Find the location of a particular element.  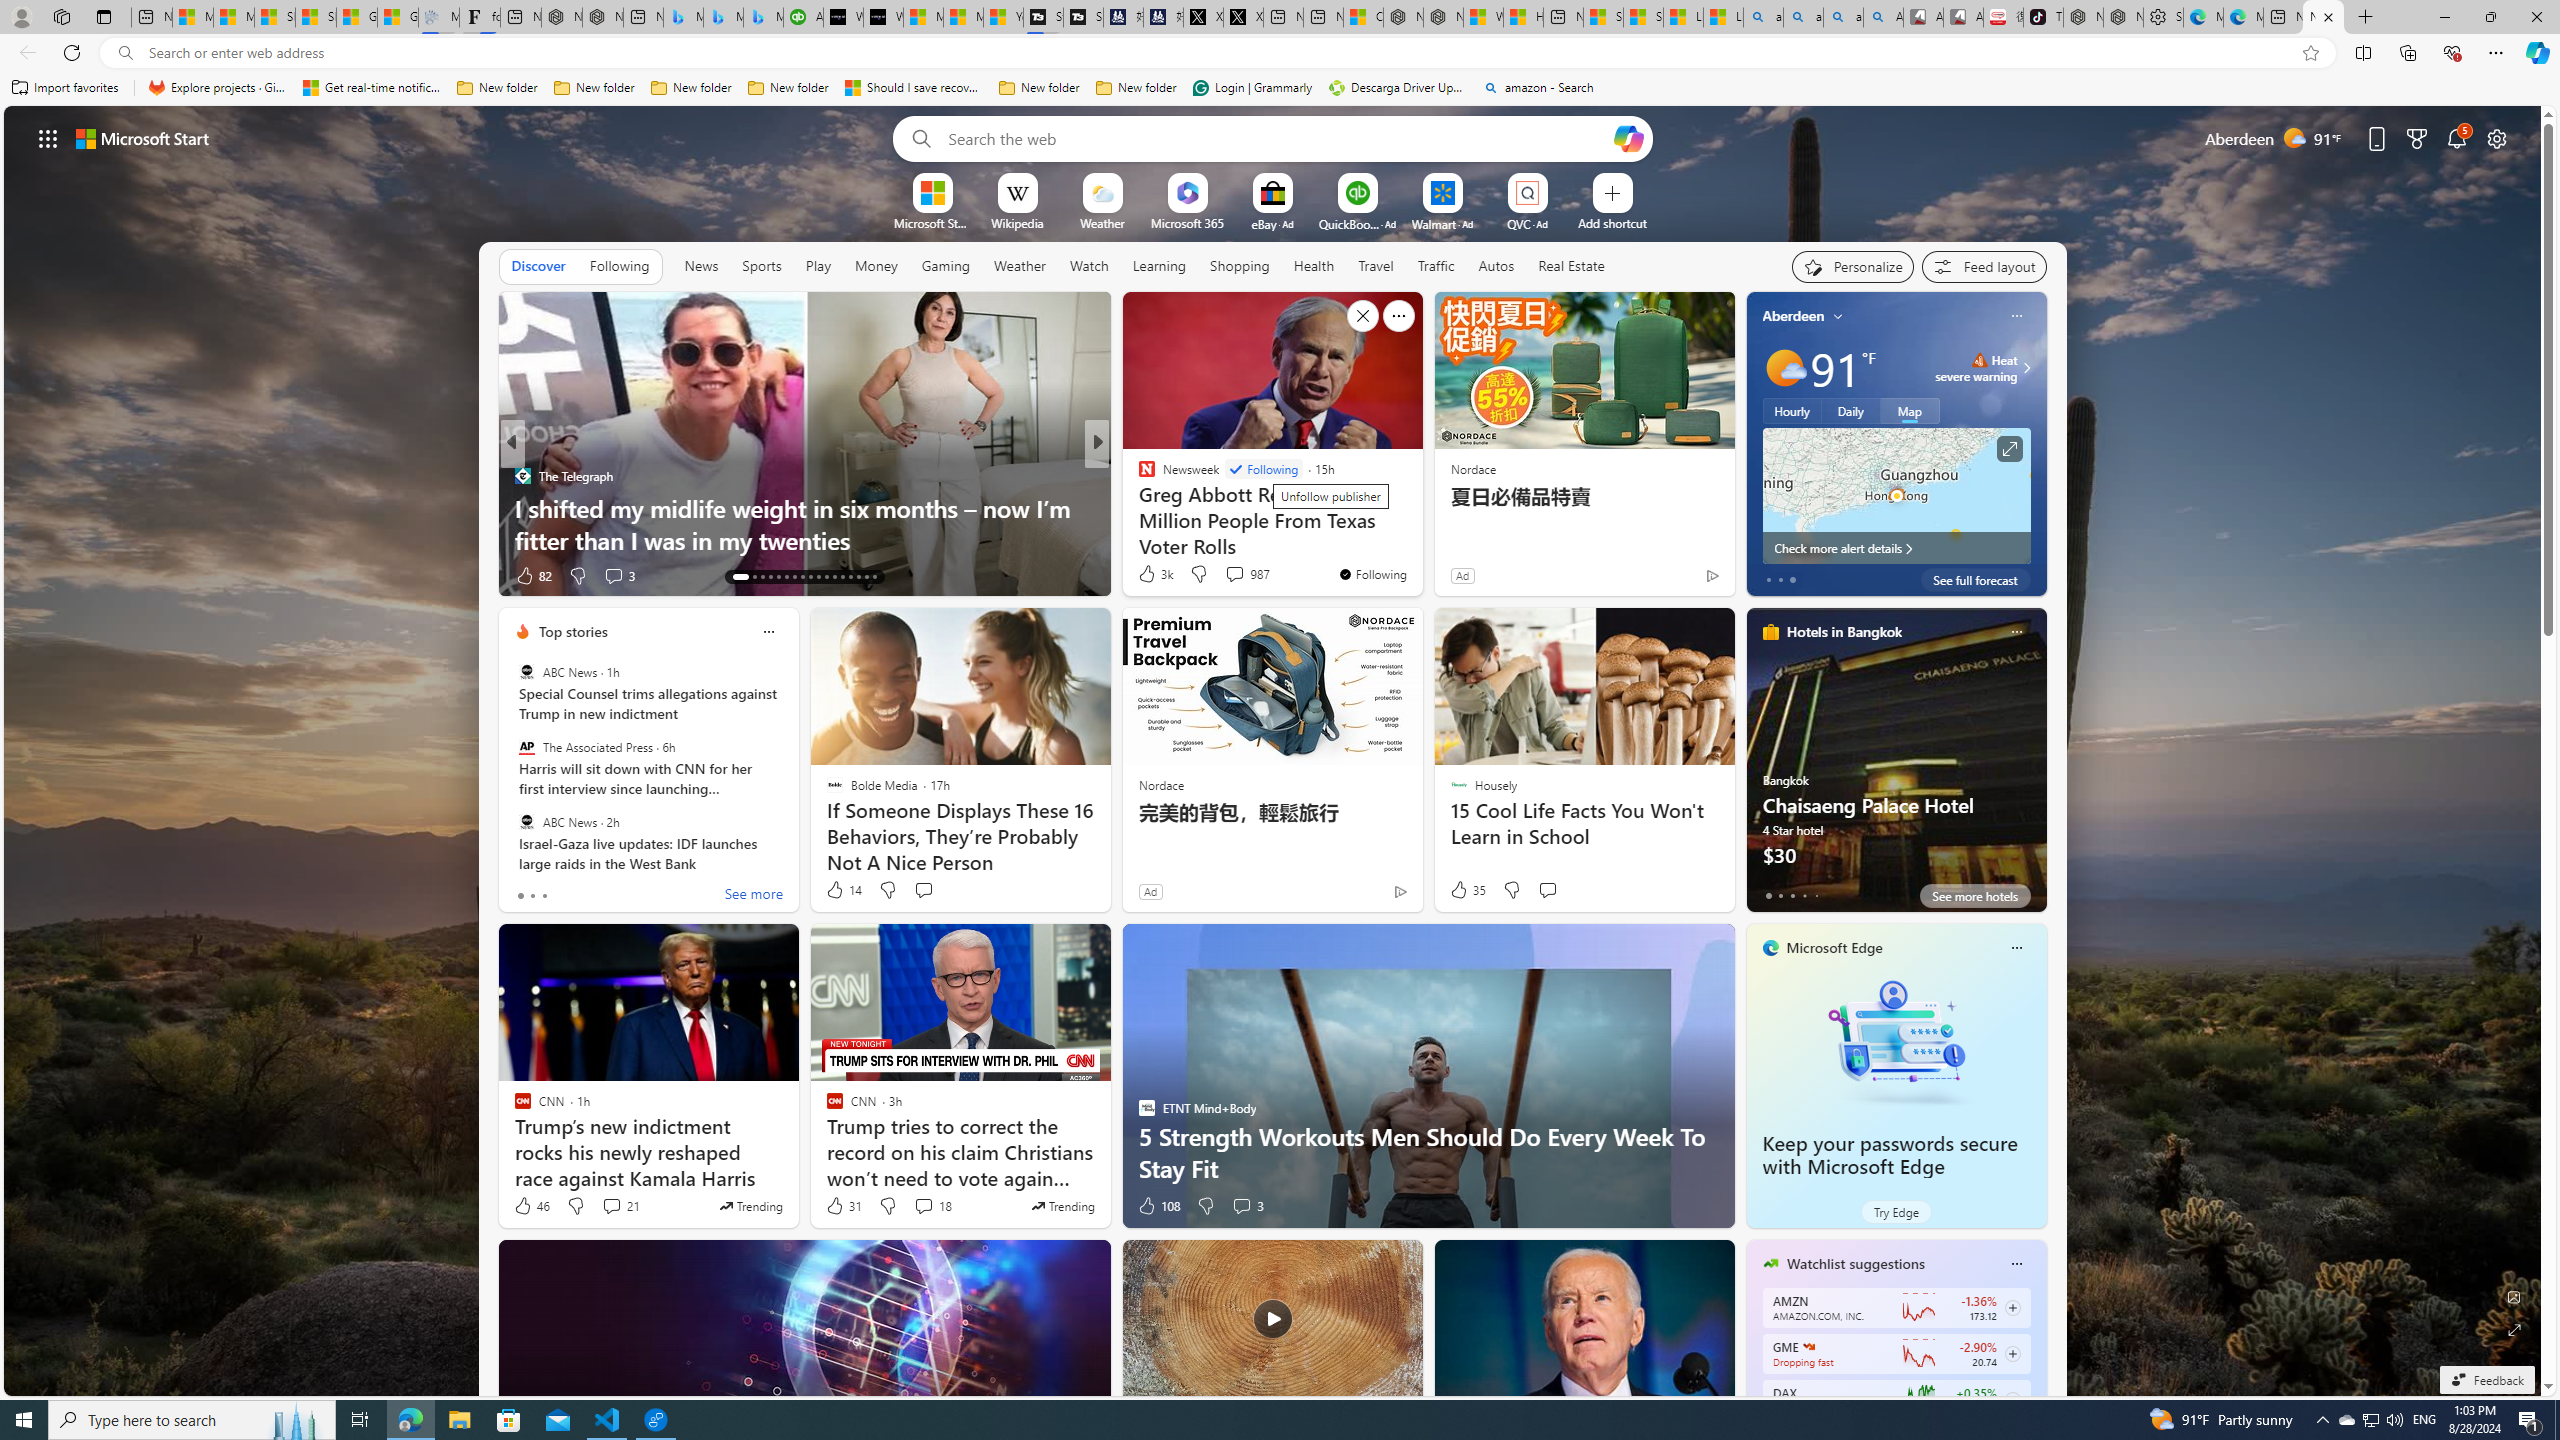

tab-1 is located at coordinates (1780, 895).